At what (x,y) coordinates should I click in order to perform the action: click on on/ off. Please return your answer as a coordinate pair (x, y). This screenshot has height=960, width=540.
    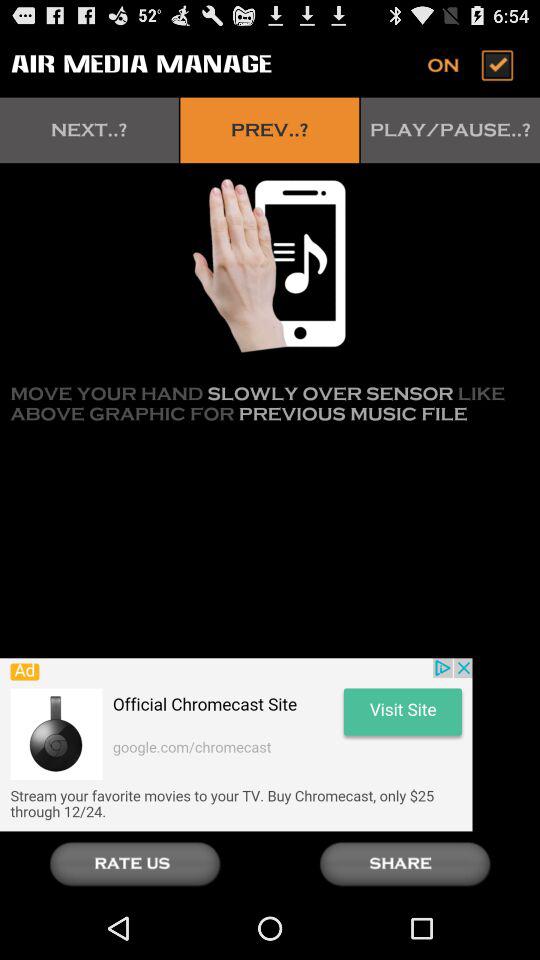
    Looking at the image, I should click on (472, 64).